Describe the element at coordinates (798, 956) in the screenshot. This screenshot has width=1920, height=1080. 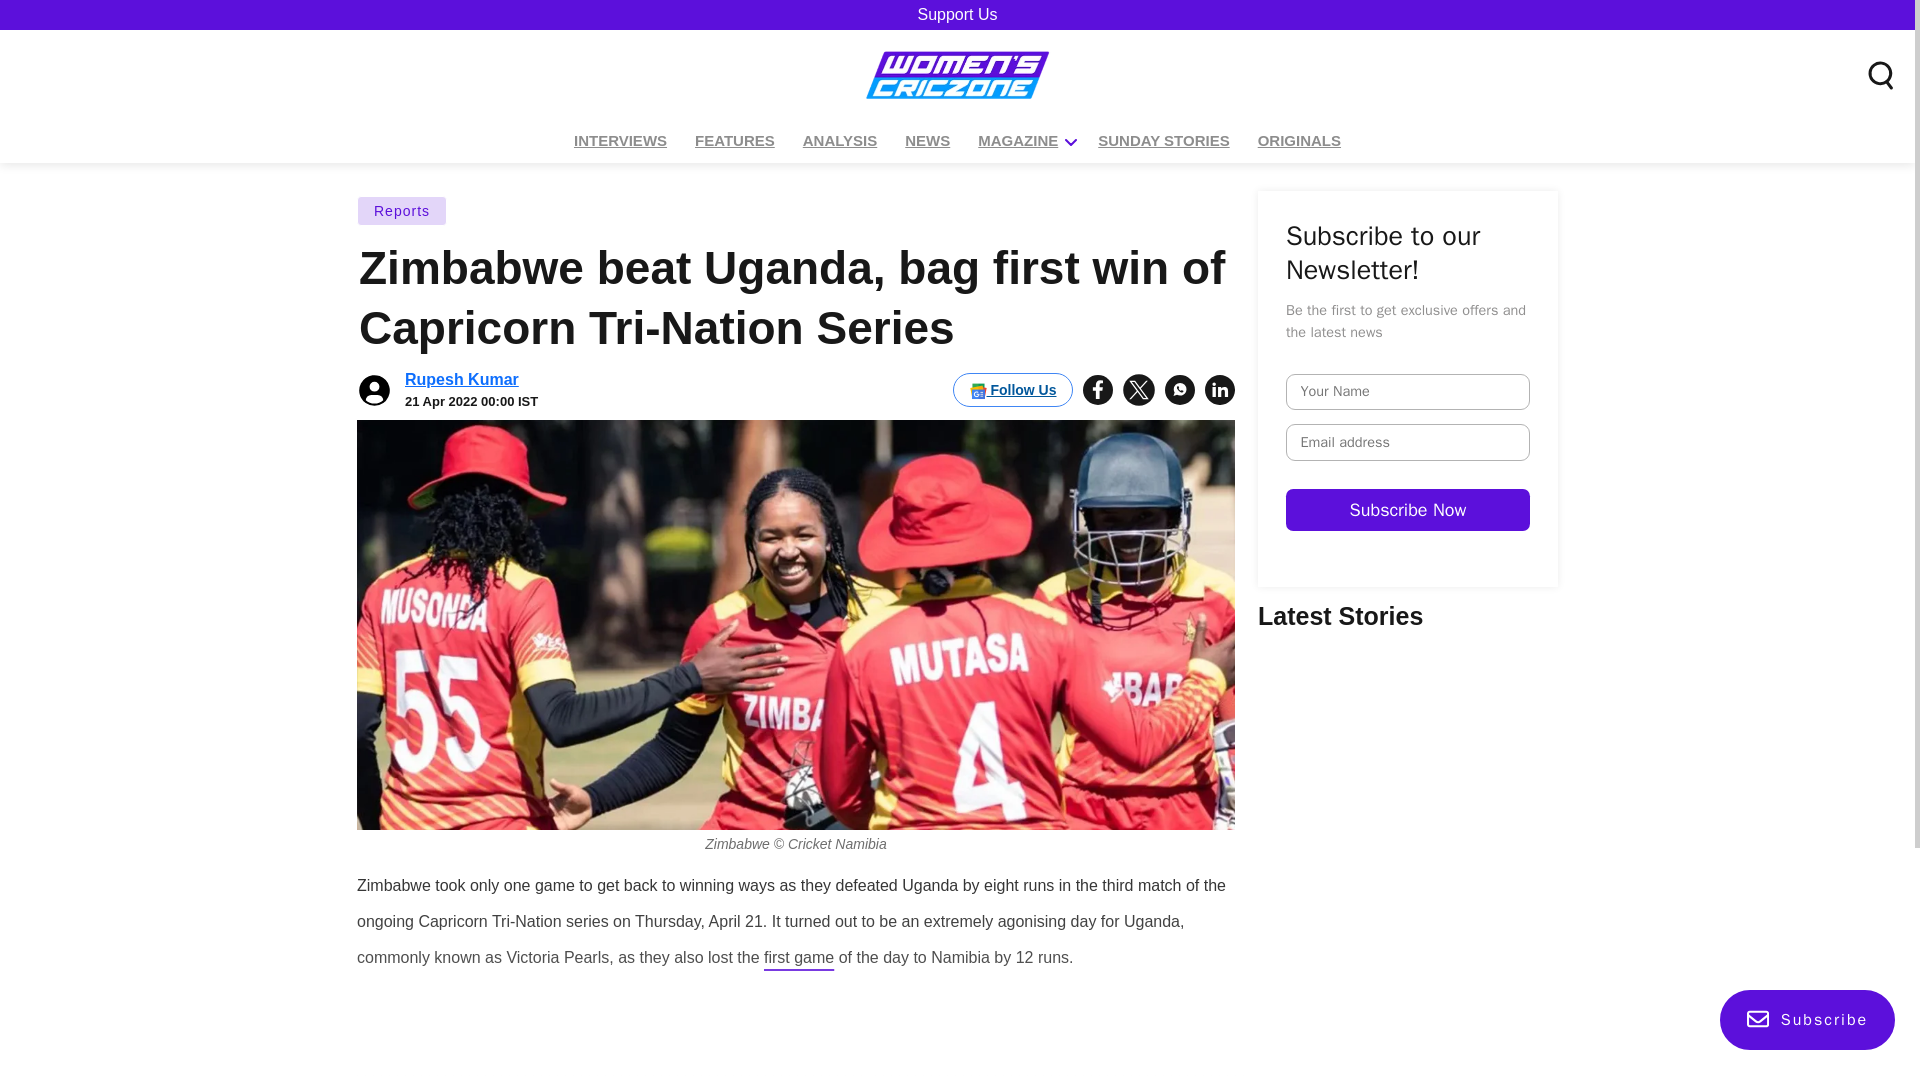
I see `first game` at that location.